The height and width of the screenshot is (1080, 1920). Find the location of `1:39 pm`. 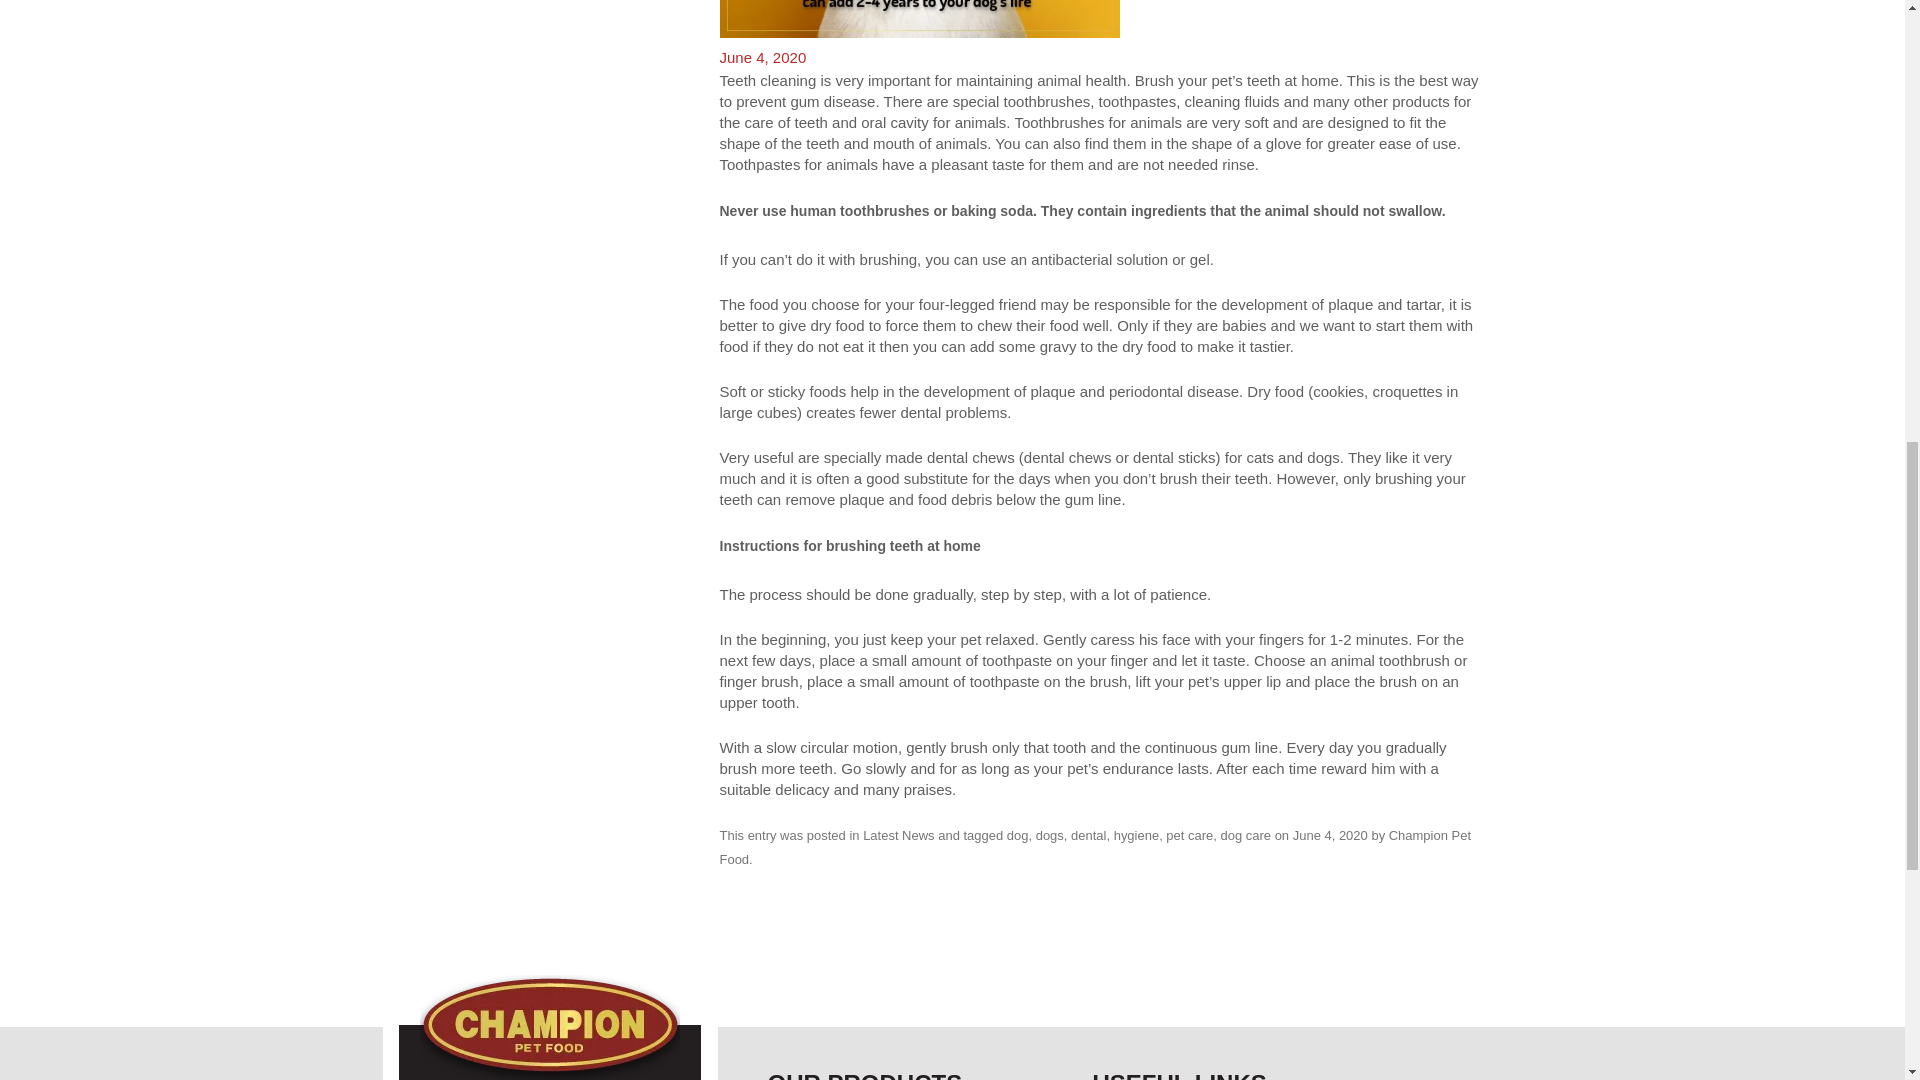

1:39 pm is located at coordinates (1330, 836).